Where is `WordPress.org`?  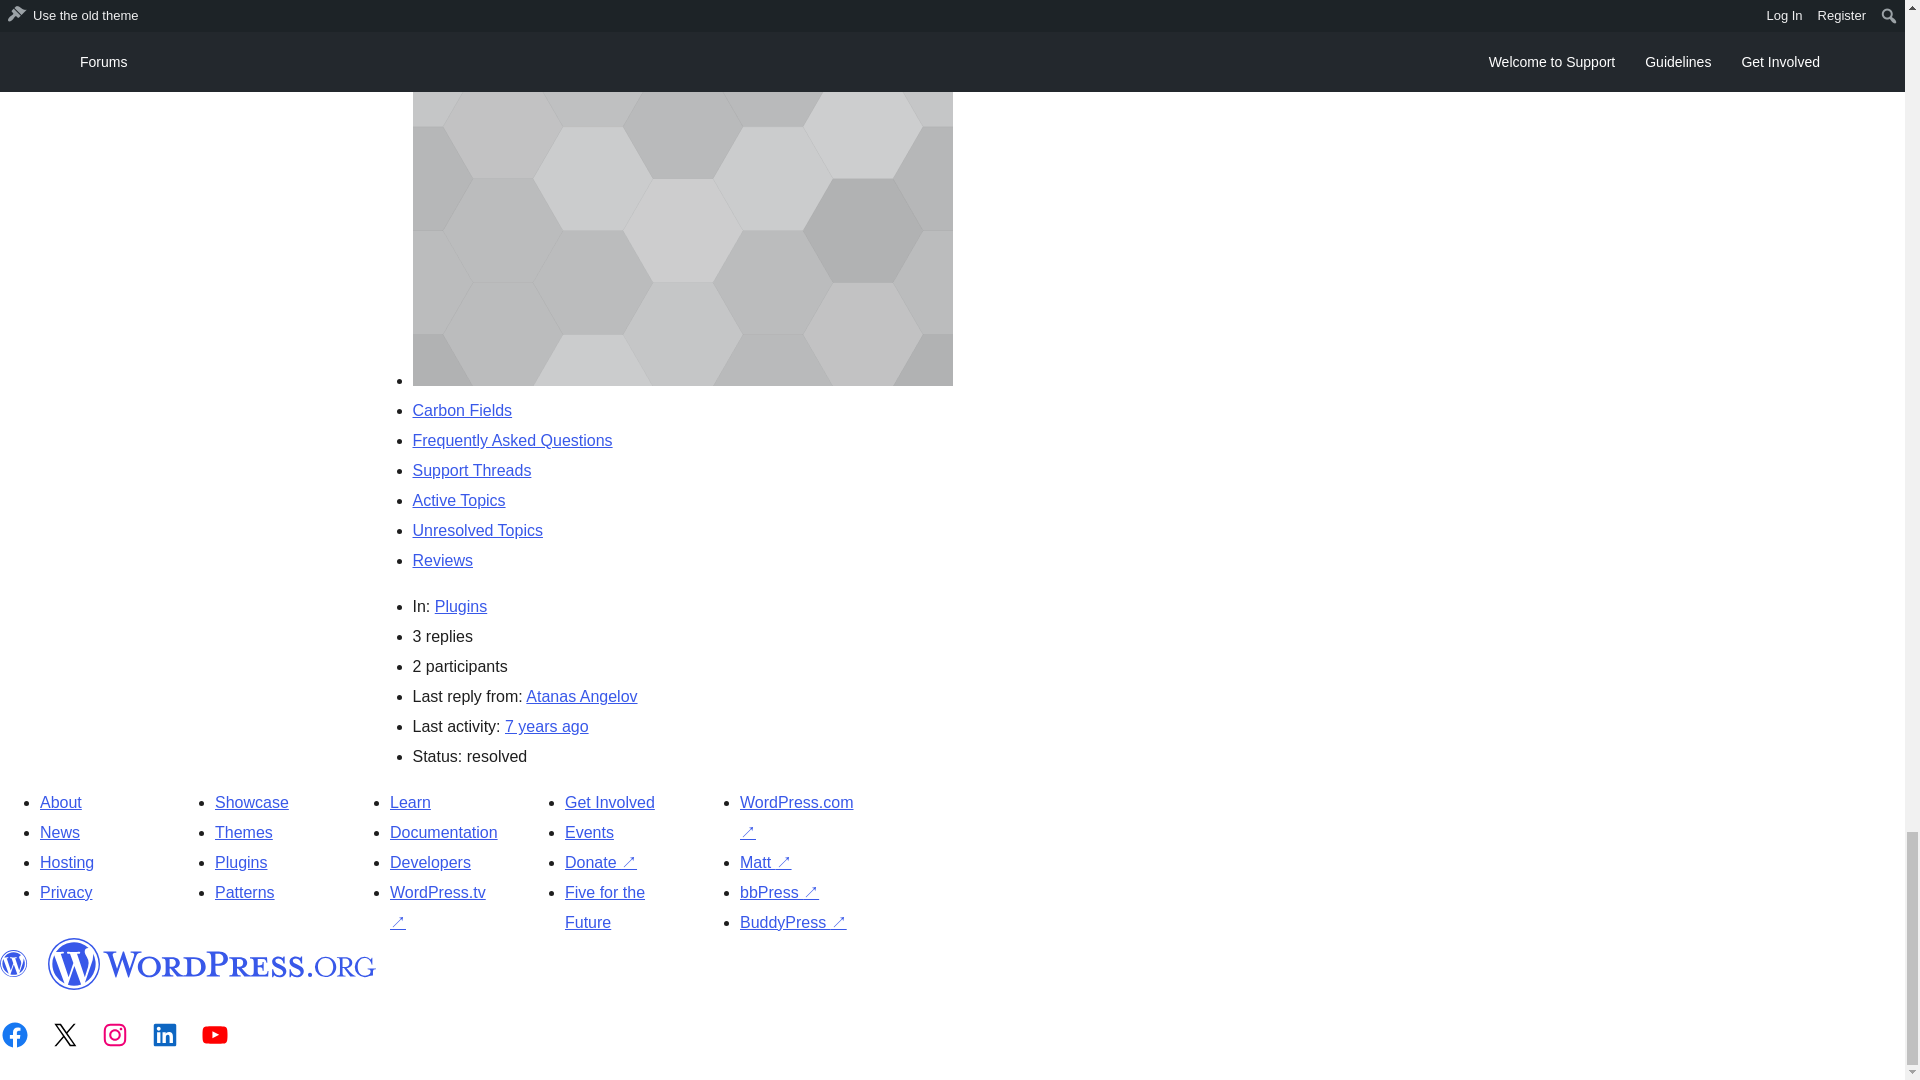 WordPress.org is located at coordinates (14, 964).